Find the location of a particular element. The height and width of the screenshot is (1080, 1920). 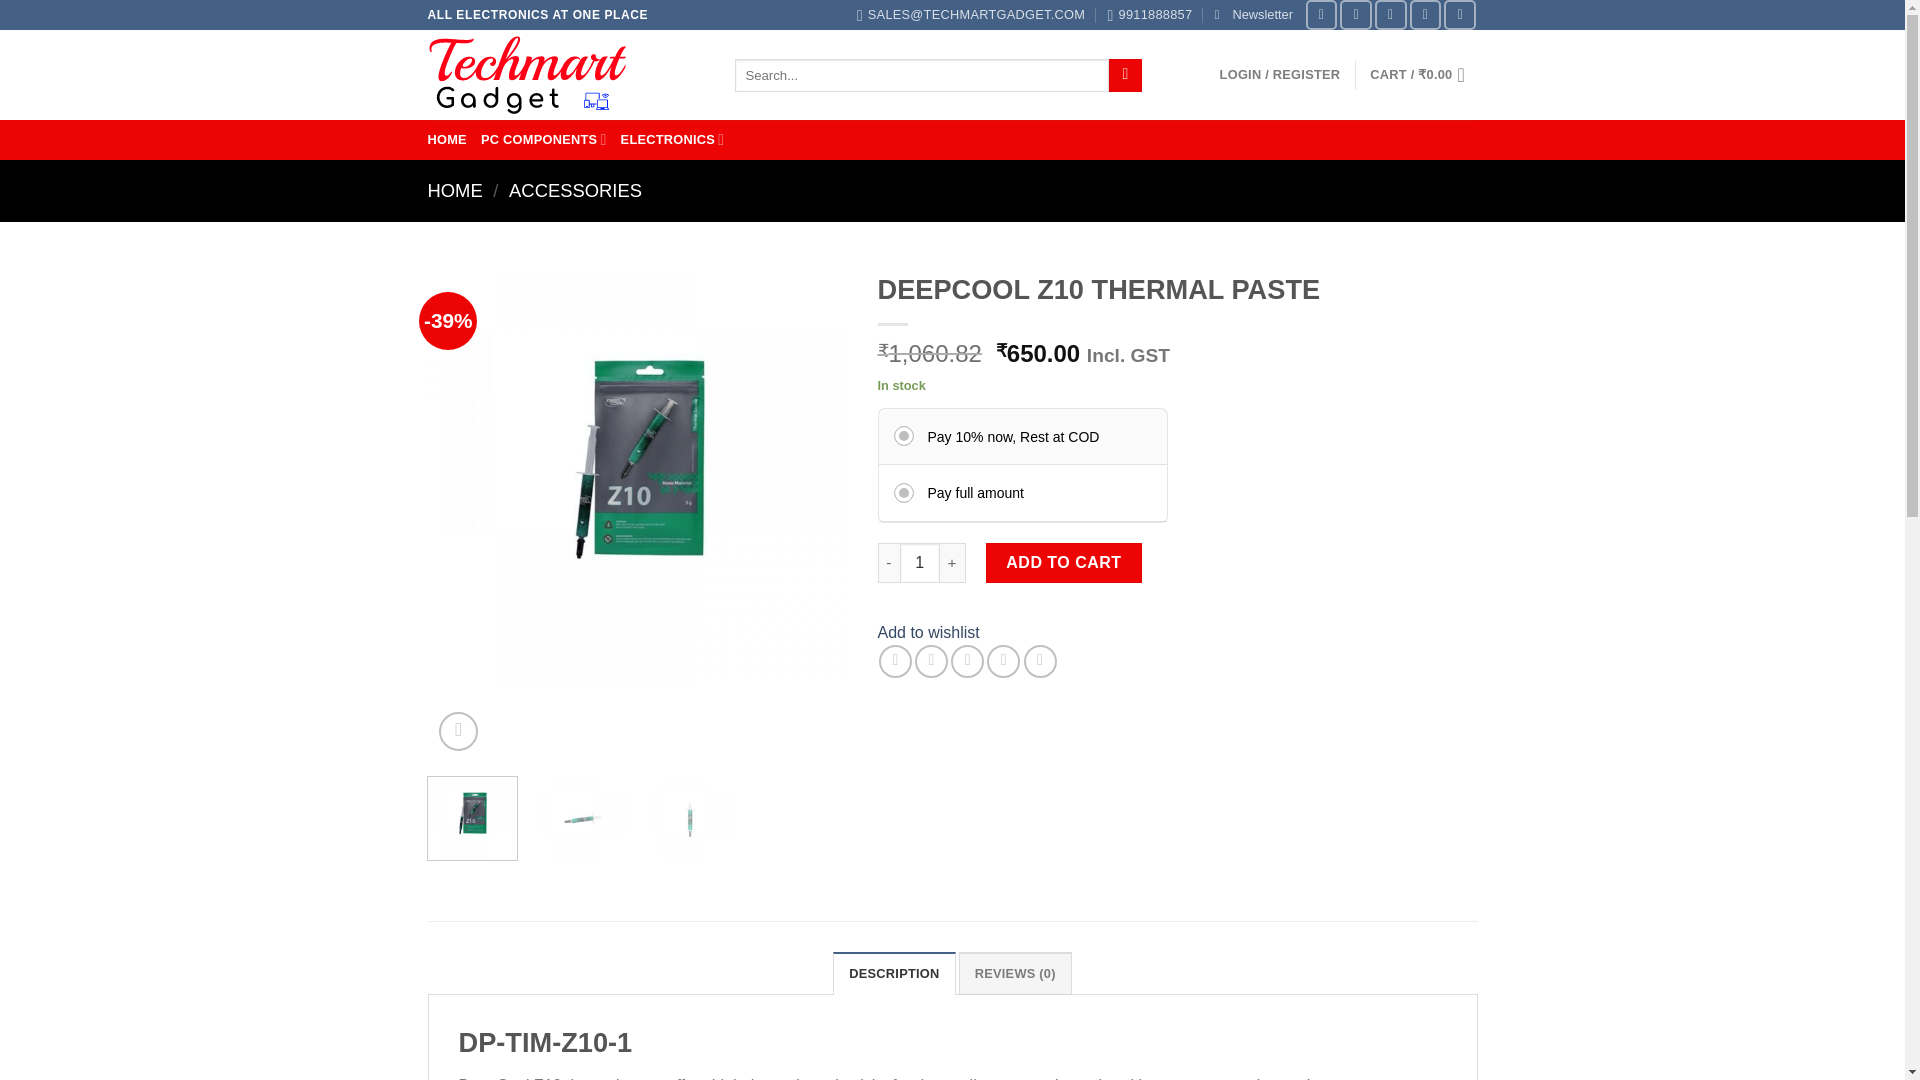

Follow on Facebook is located at coordinates (1322, 14).